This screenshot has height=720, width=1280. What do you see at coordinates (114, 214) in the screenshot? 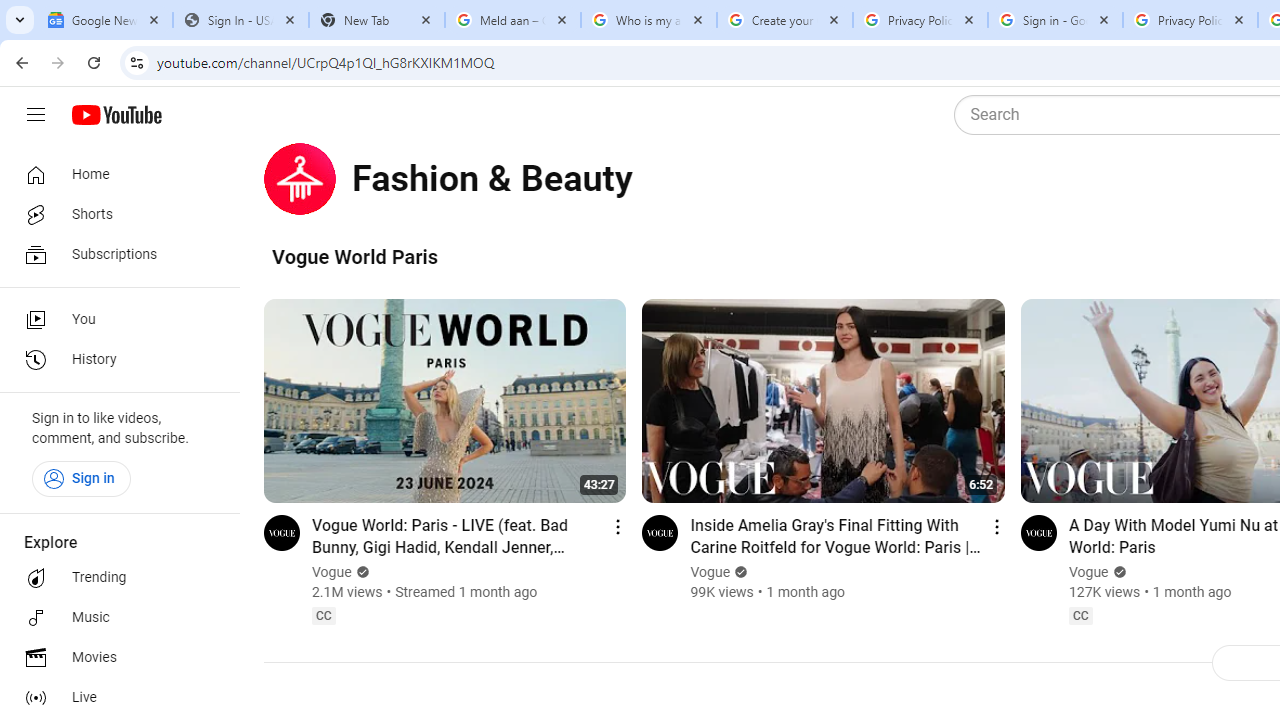
I see `Shorts` at bounding box center [114, 214].